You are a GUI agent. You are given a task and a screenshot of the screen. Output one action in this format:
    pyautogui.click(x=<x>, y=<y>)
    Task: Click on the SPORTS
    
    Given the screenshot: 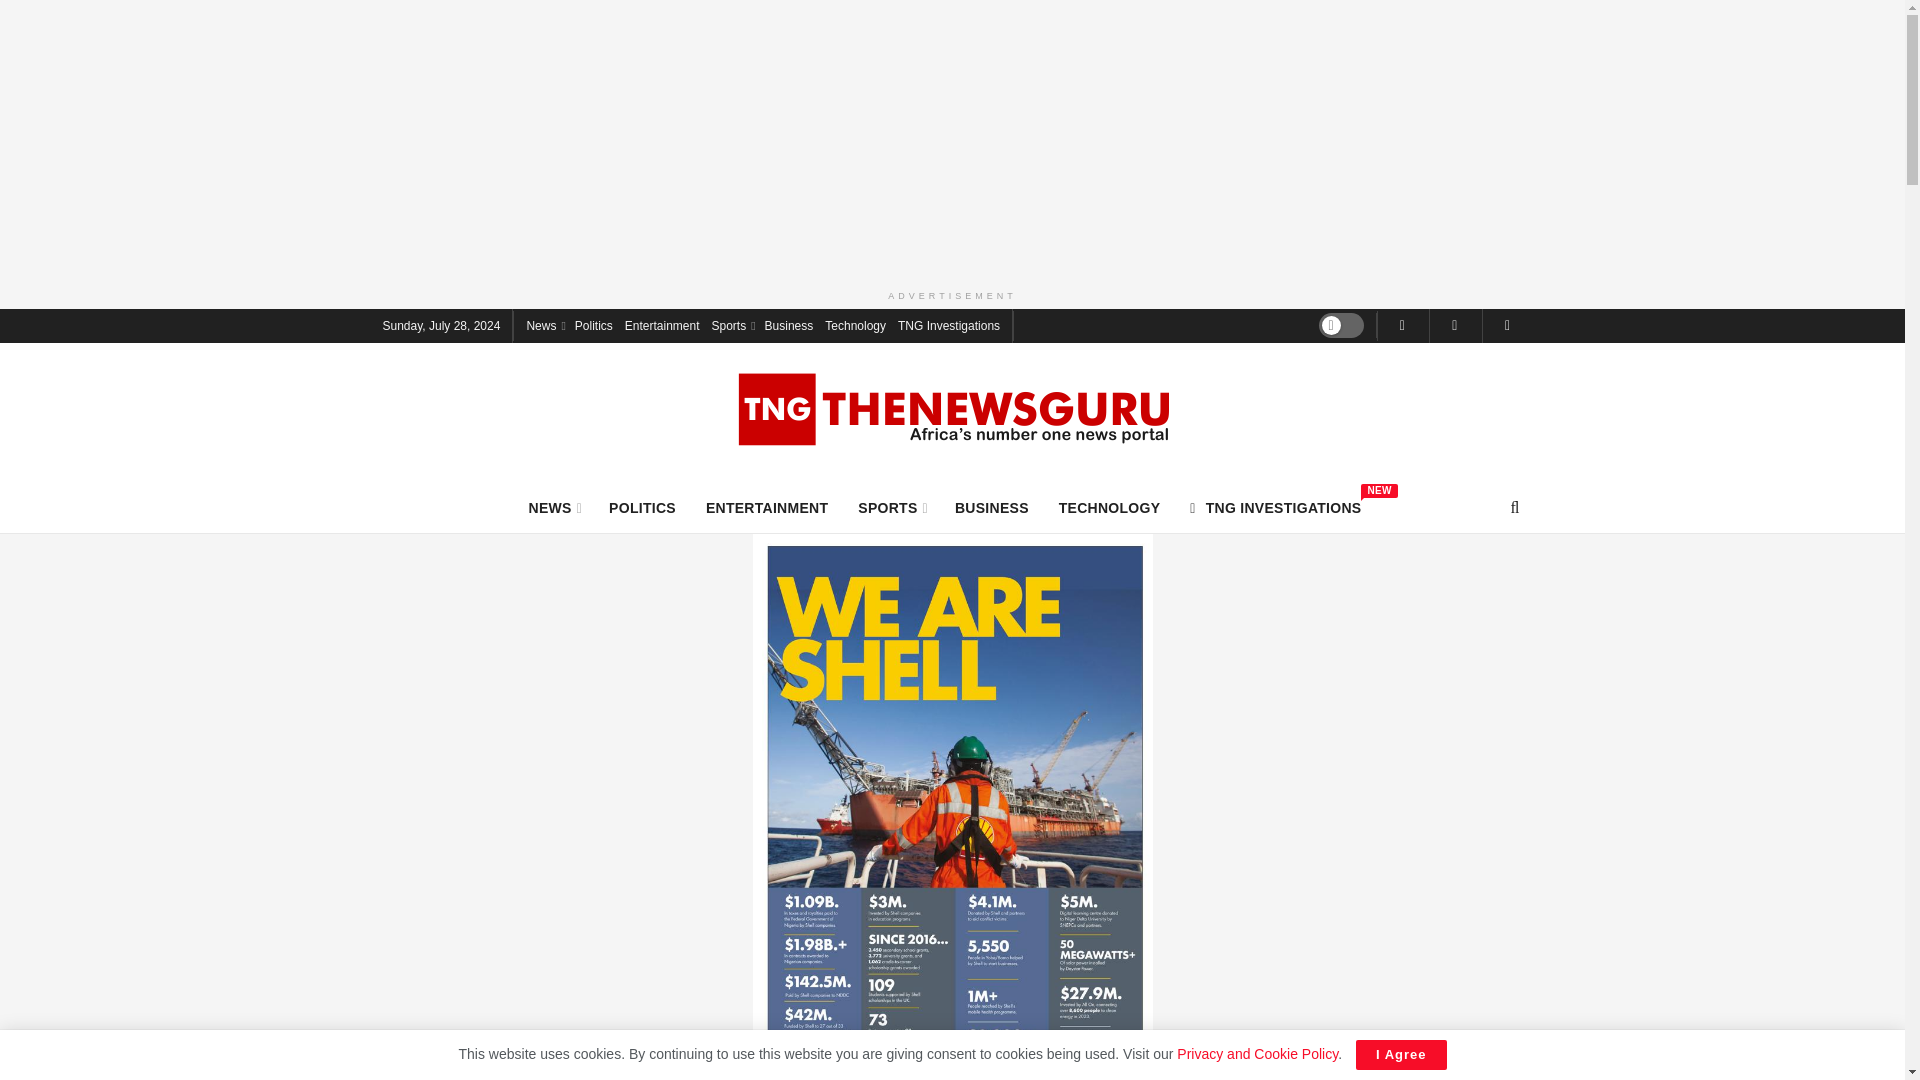 What is the action you would take?
    pyautogui.click(x=892, y=507)
    